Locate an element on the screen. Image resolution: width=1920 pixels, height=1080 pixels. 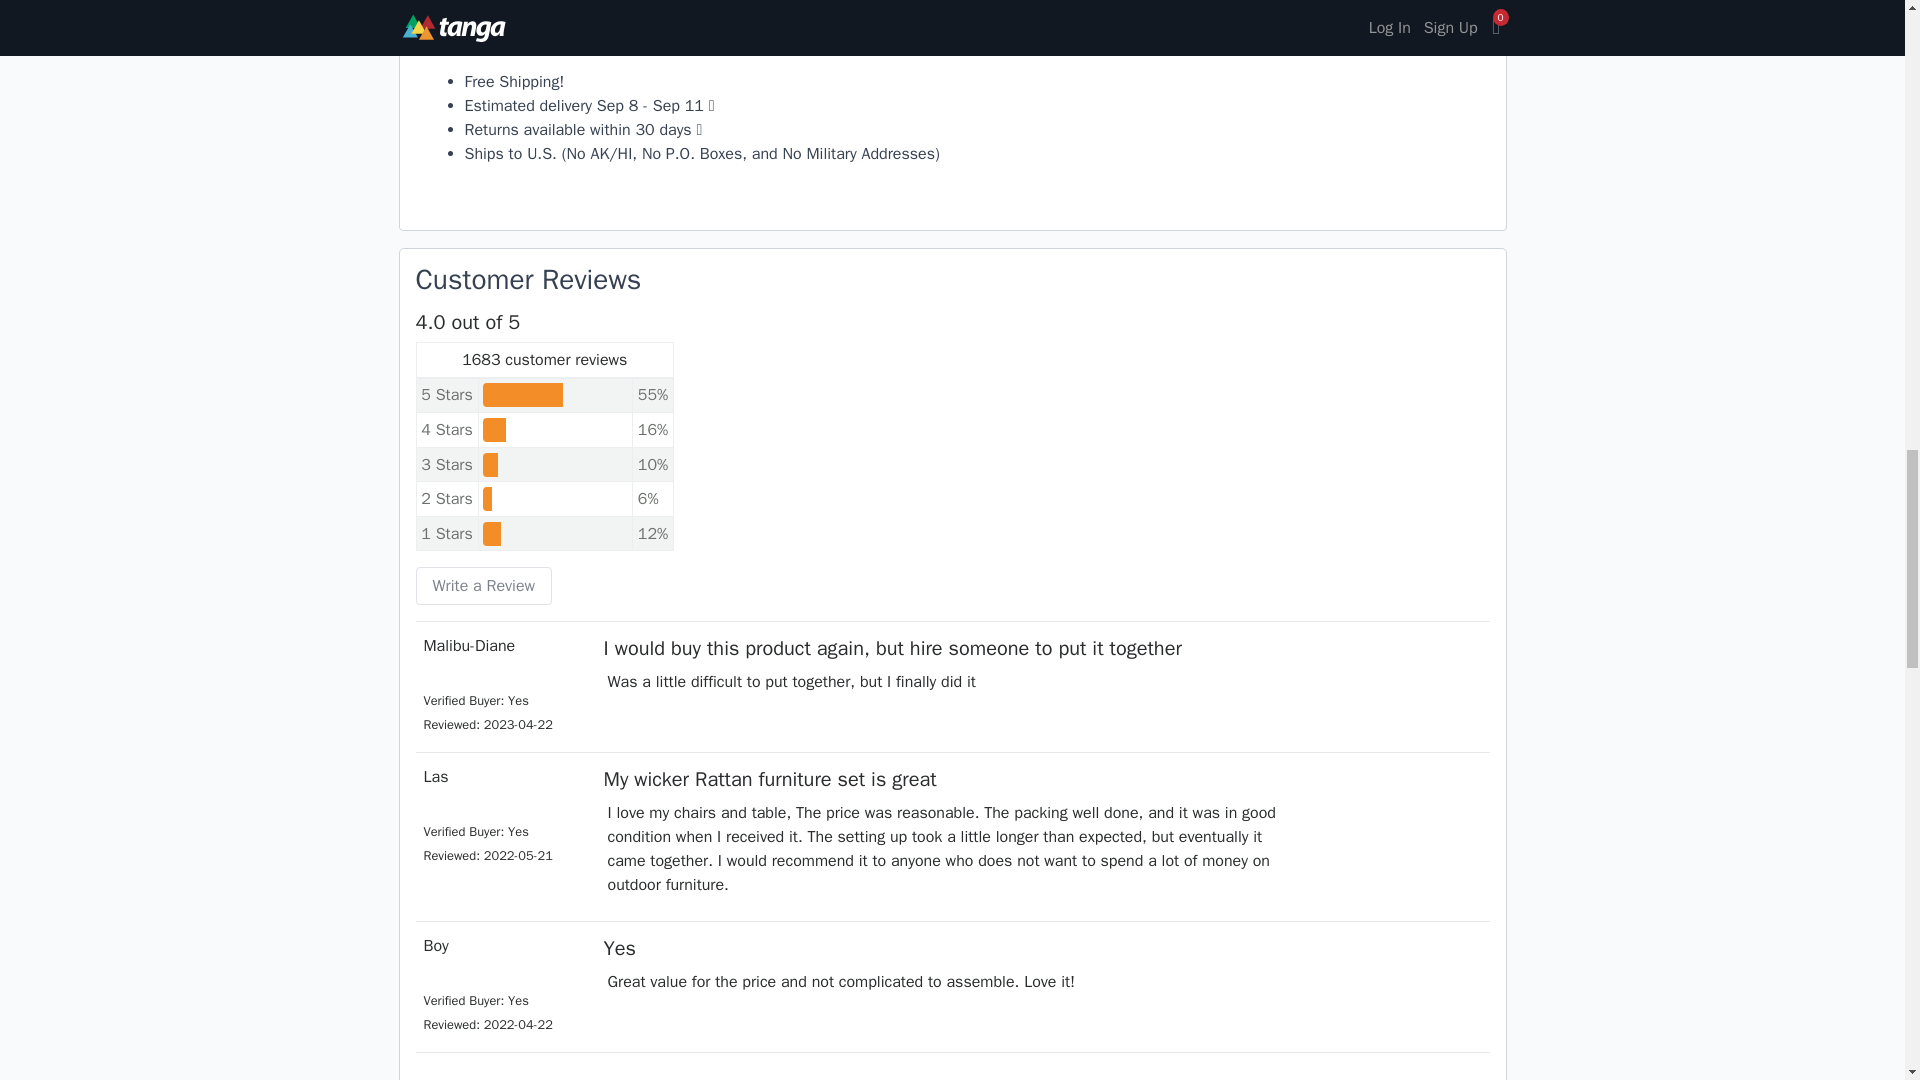
103 reviews is located at coordinates (446, 498).